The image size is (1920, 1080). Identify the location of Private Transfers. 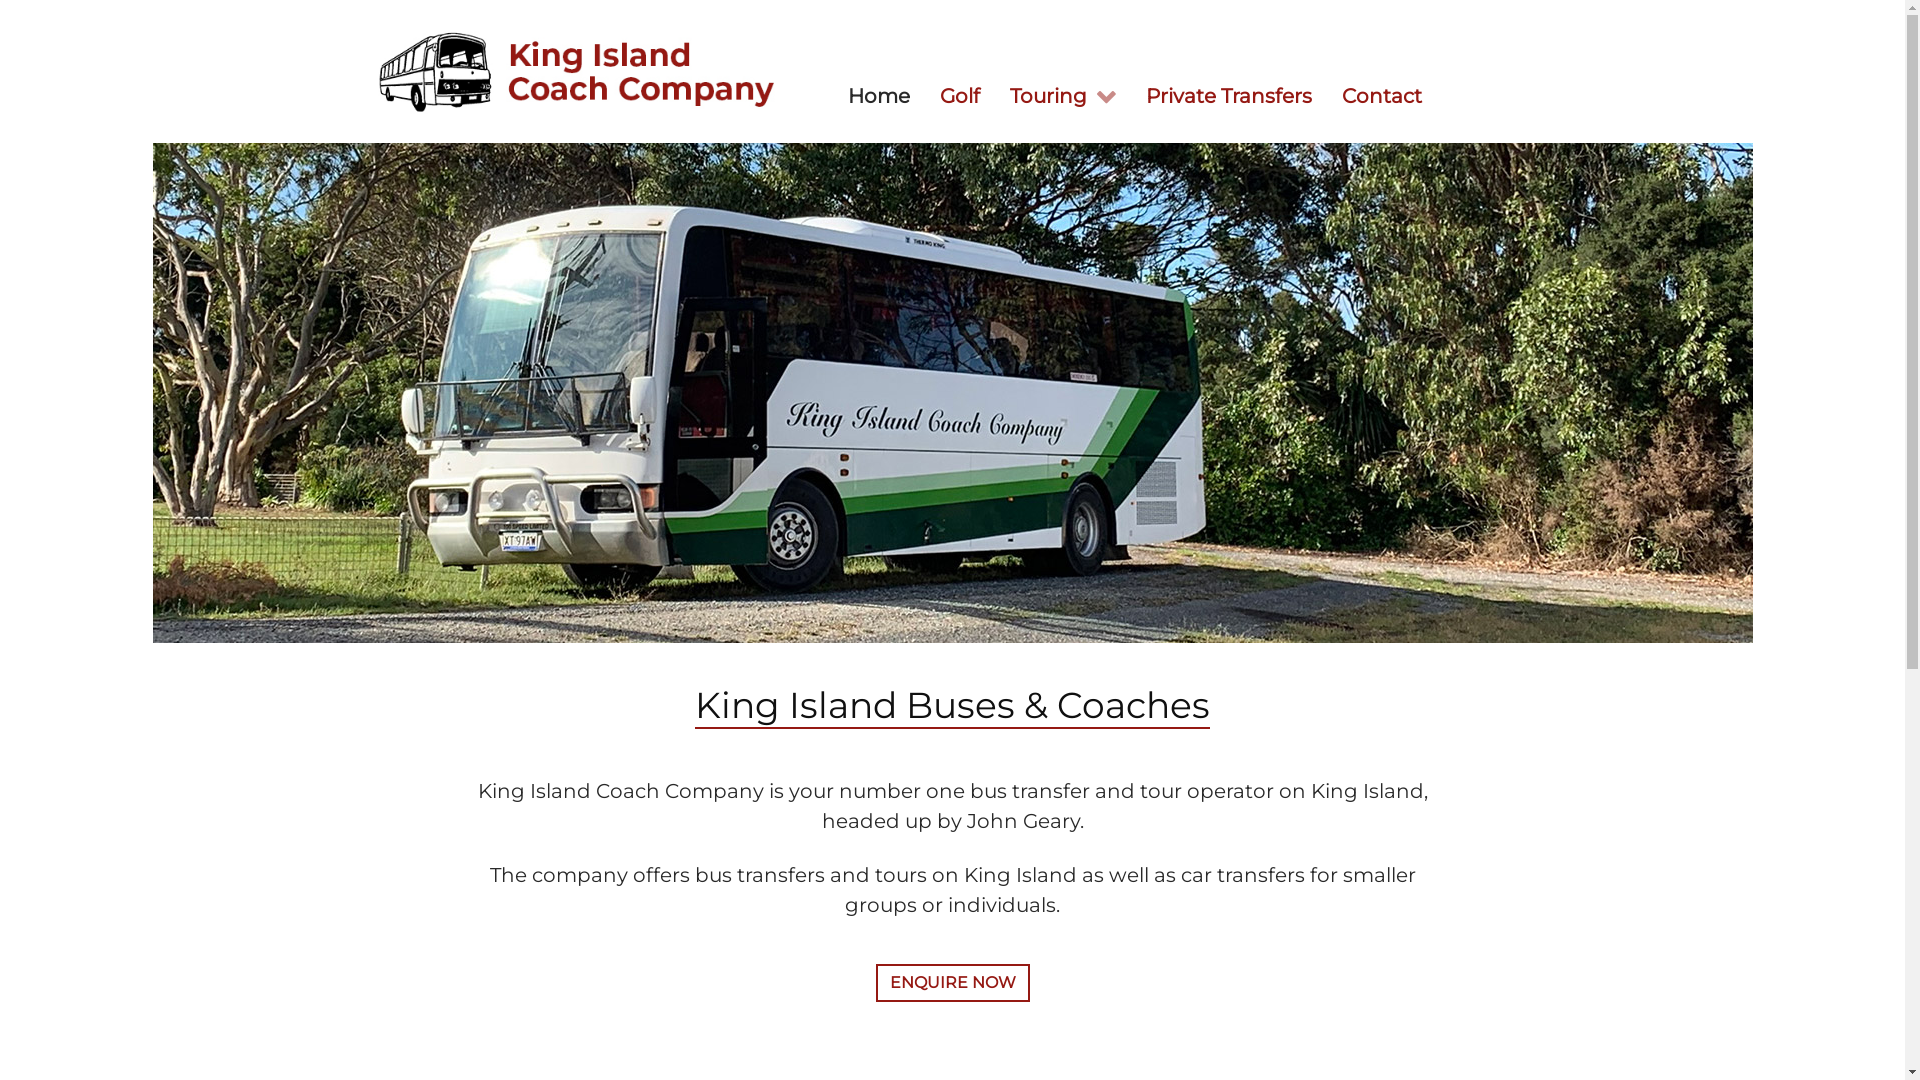
(1228, 94).